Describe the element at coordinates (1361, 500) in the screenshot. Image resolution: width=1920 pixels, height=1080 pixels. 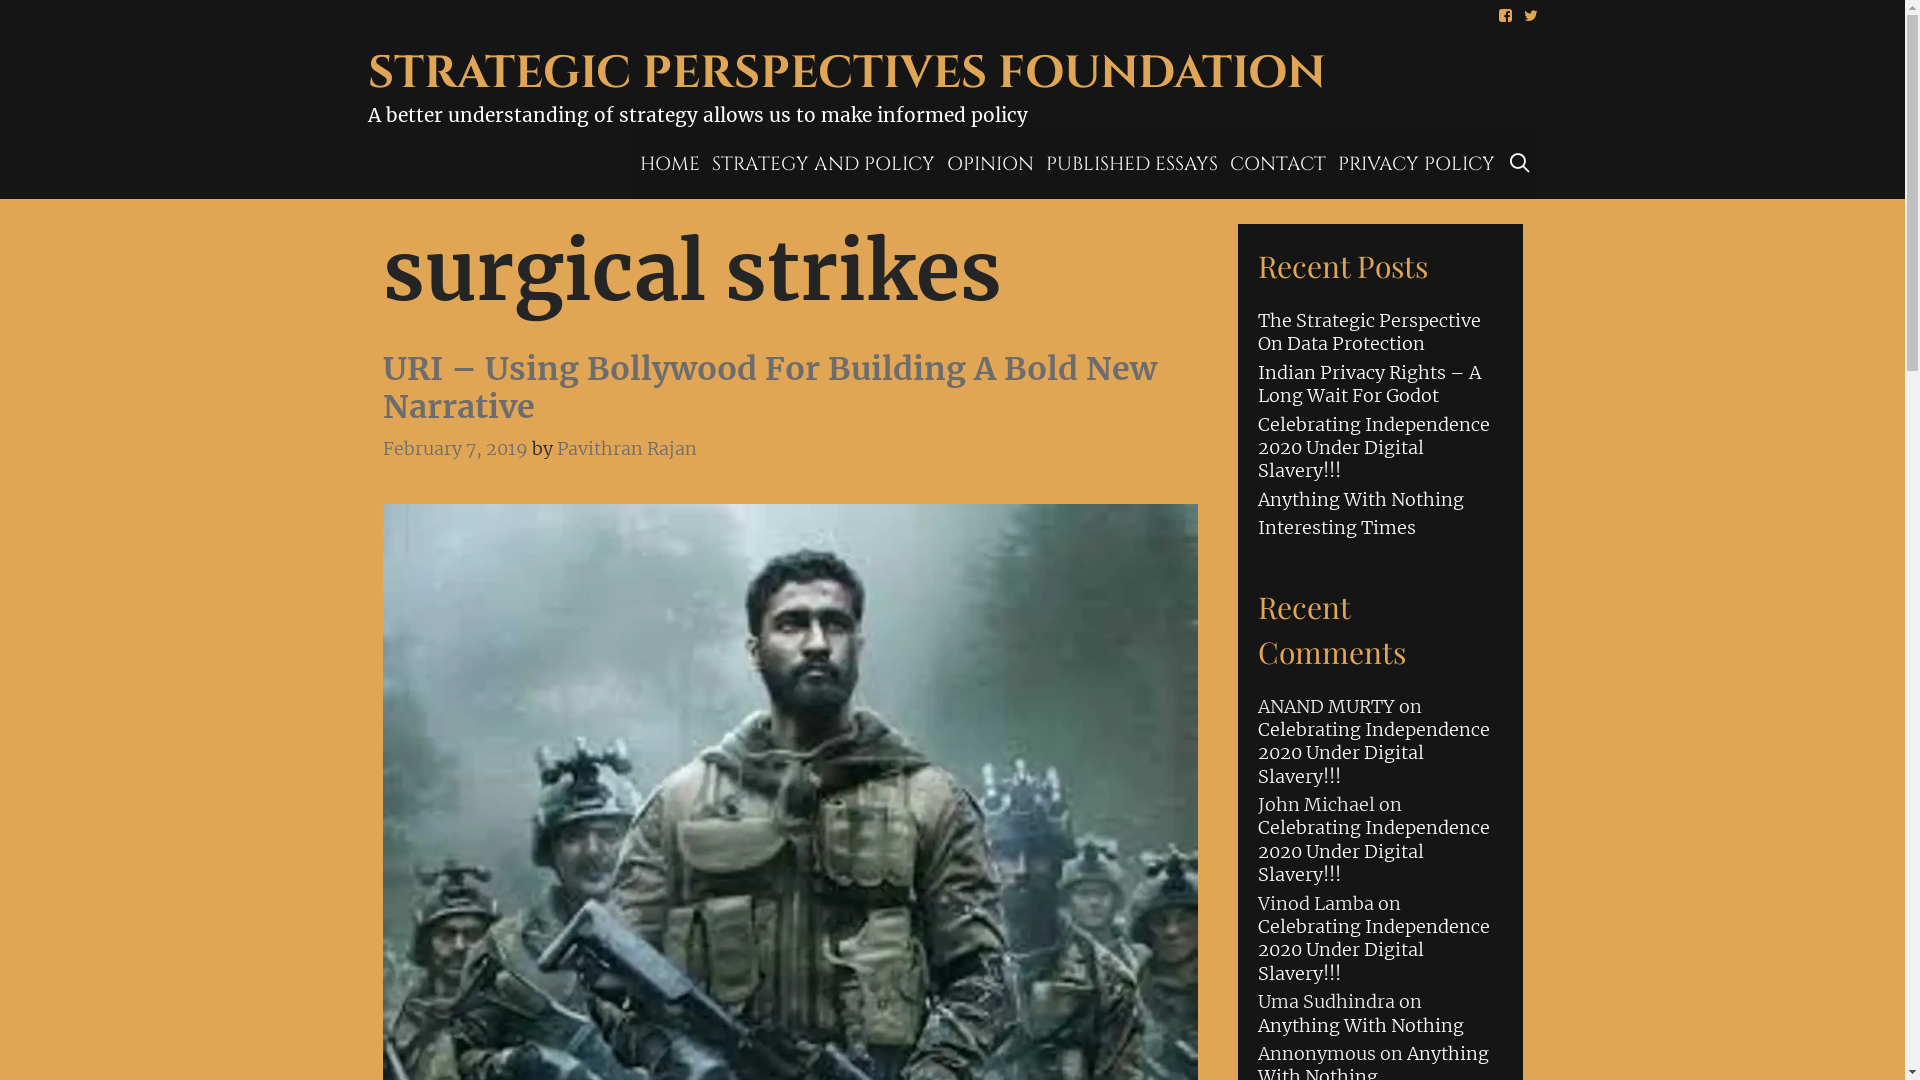
I see `Anything With Nothing` at that location.